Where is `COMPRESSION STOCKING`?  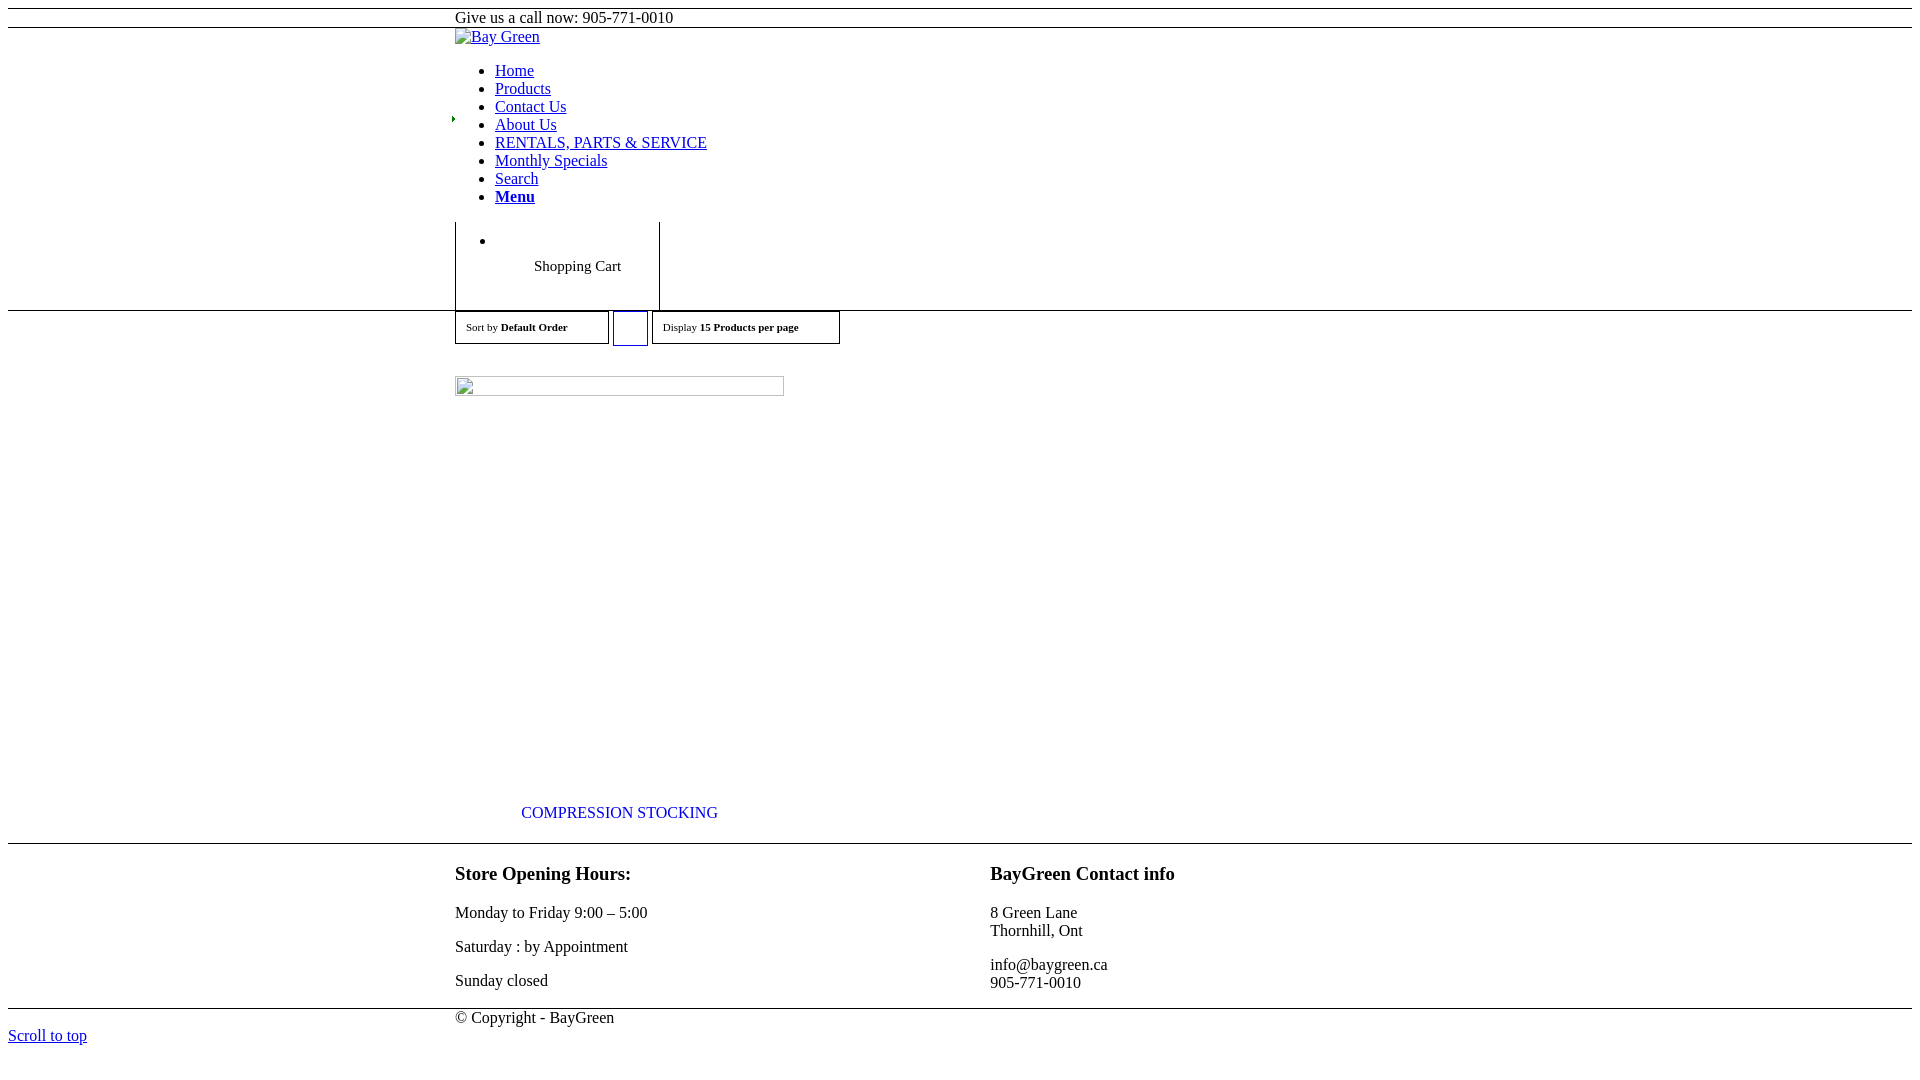
COMPRESSION STOCKING is located at coordinates (620, 604).